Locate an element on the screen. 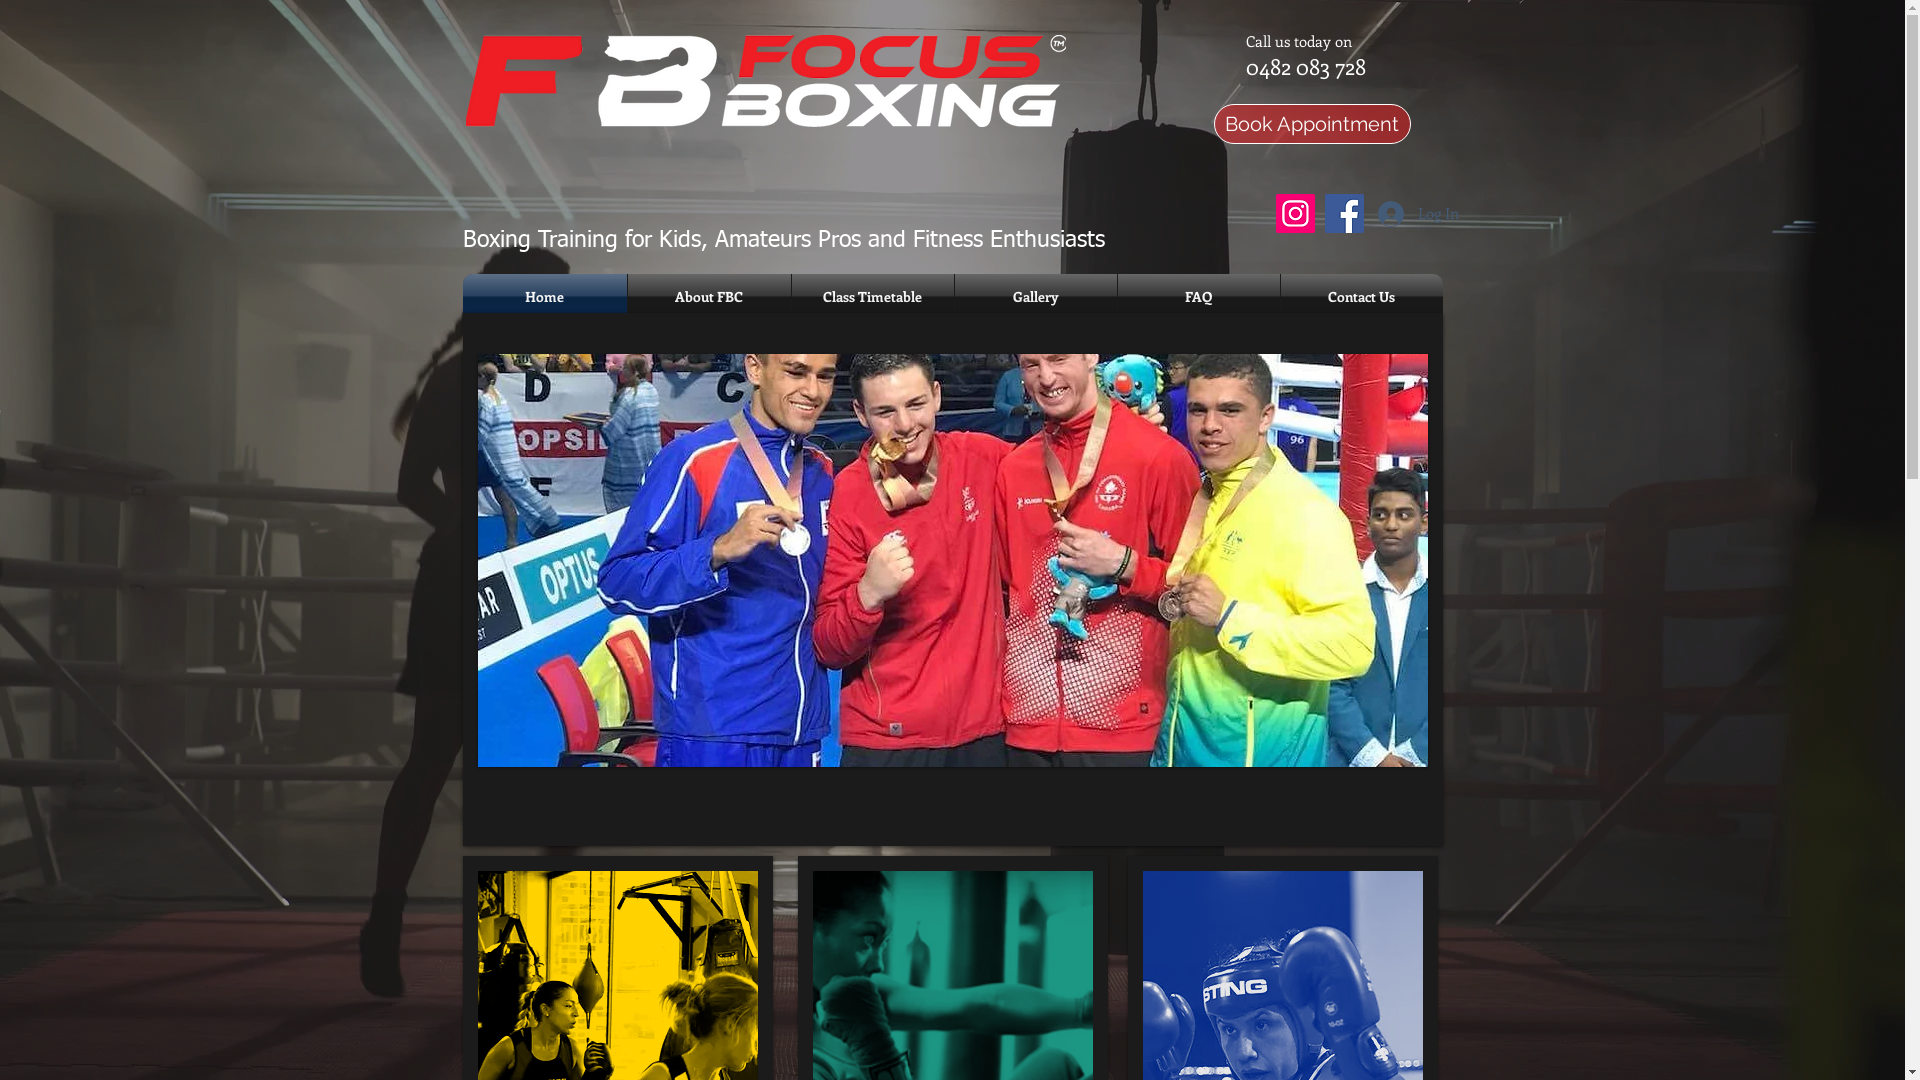 Image resolution: width=1920 pixels, height=1080 pixels. Gallery is located at coordinates (1035, 296).